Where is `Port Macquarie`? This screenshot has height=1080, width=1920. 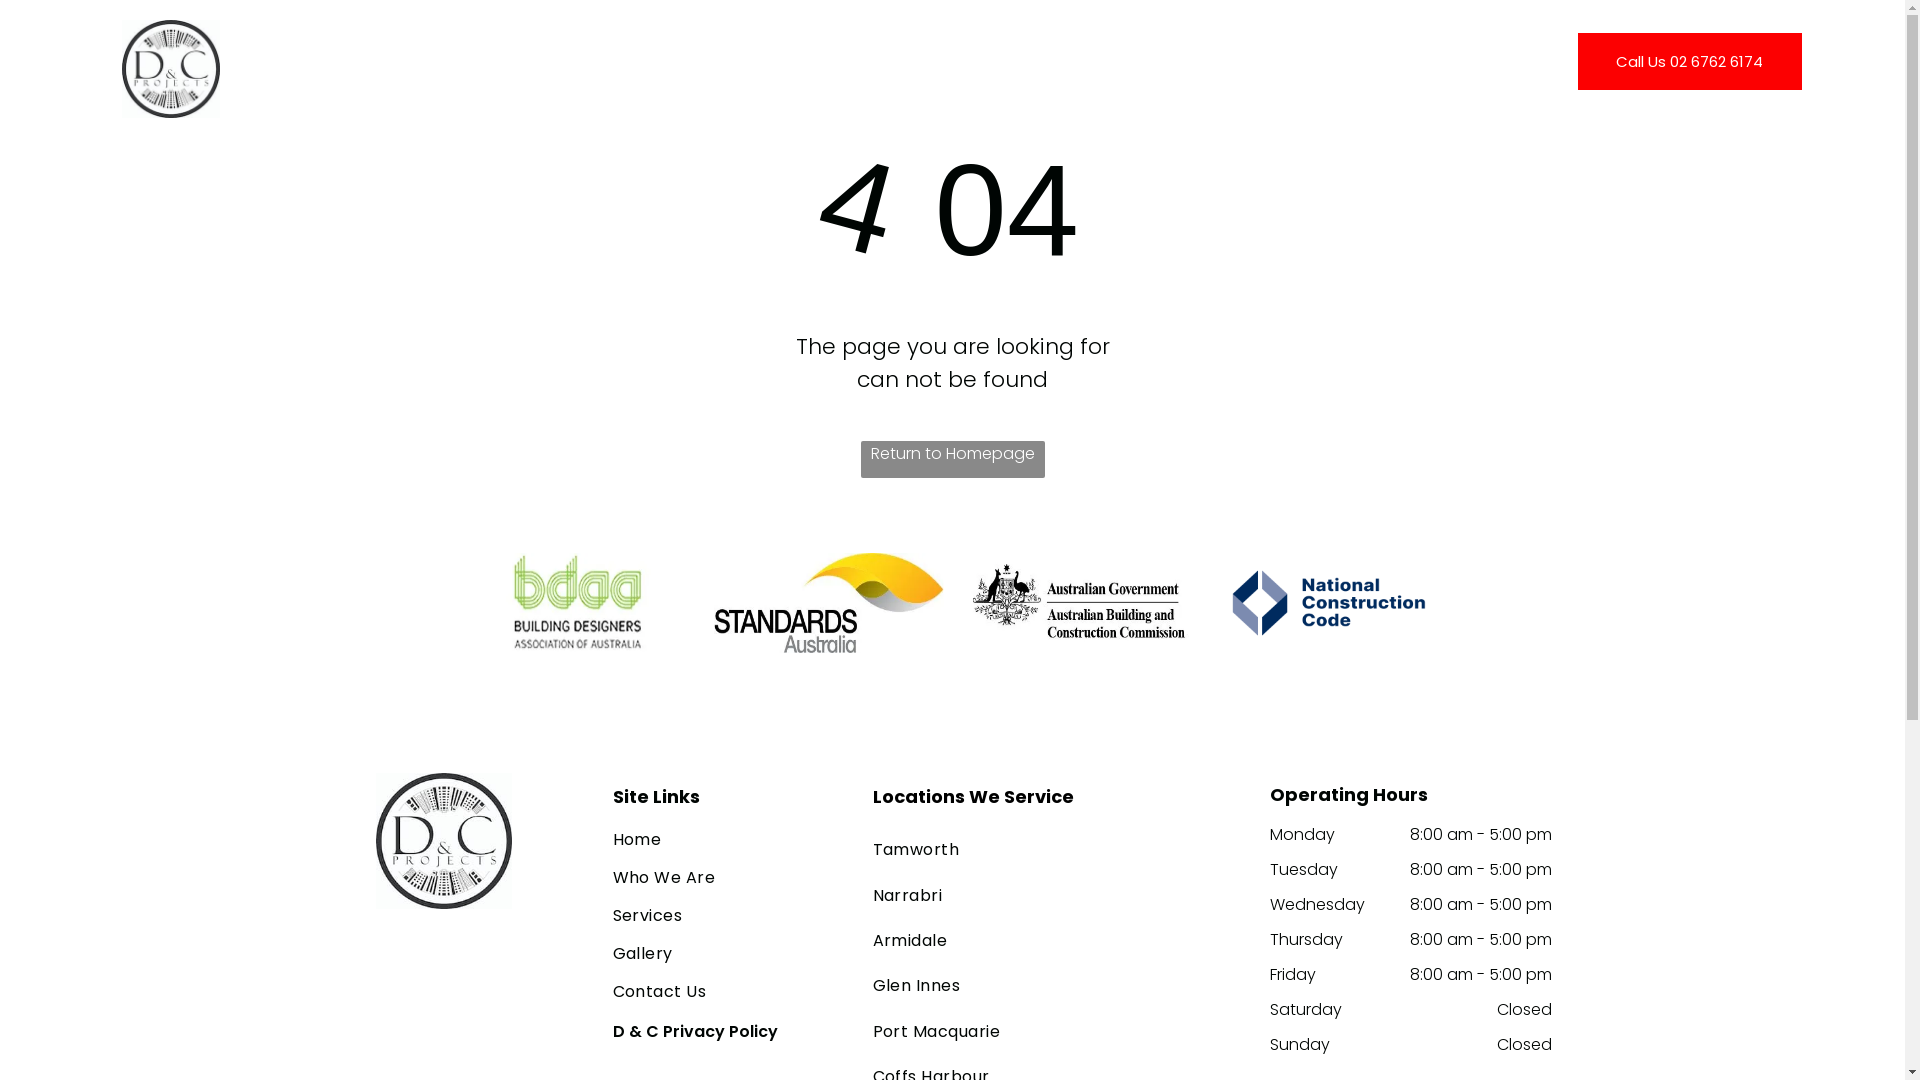
Port Macquarie is located at coordinates (1058, 1030).